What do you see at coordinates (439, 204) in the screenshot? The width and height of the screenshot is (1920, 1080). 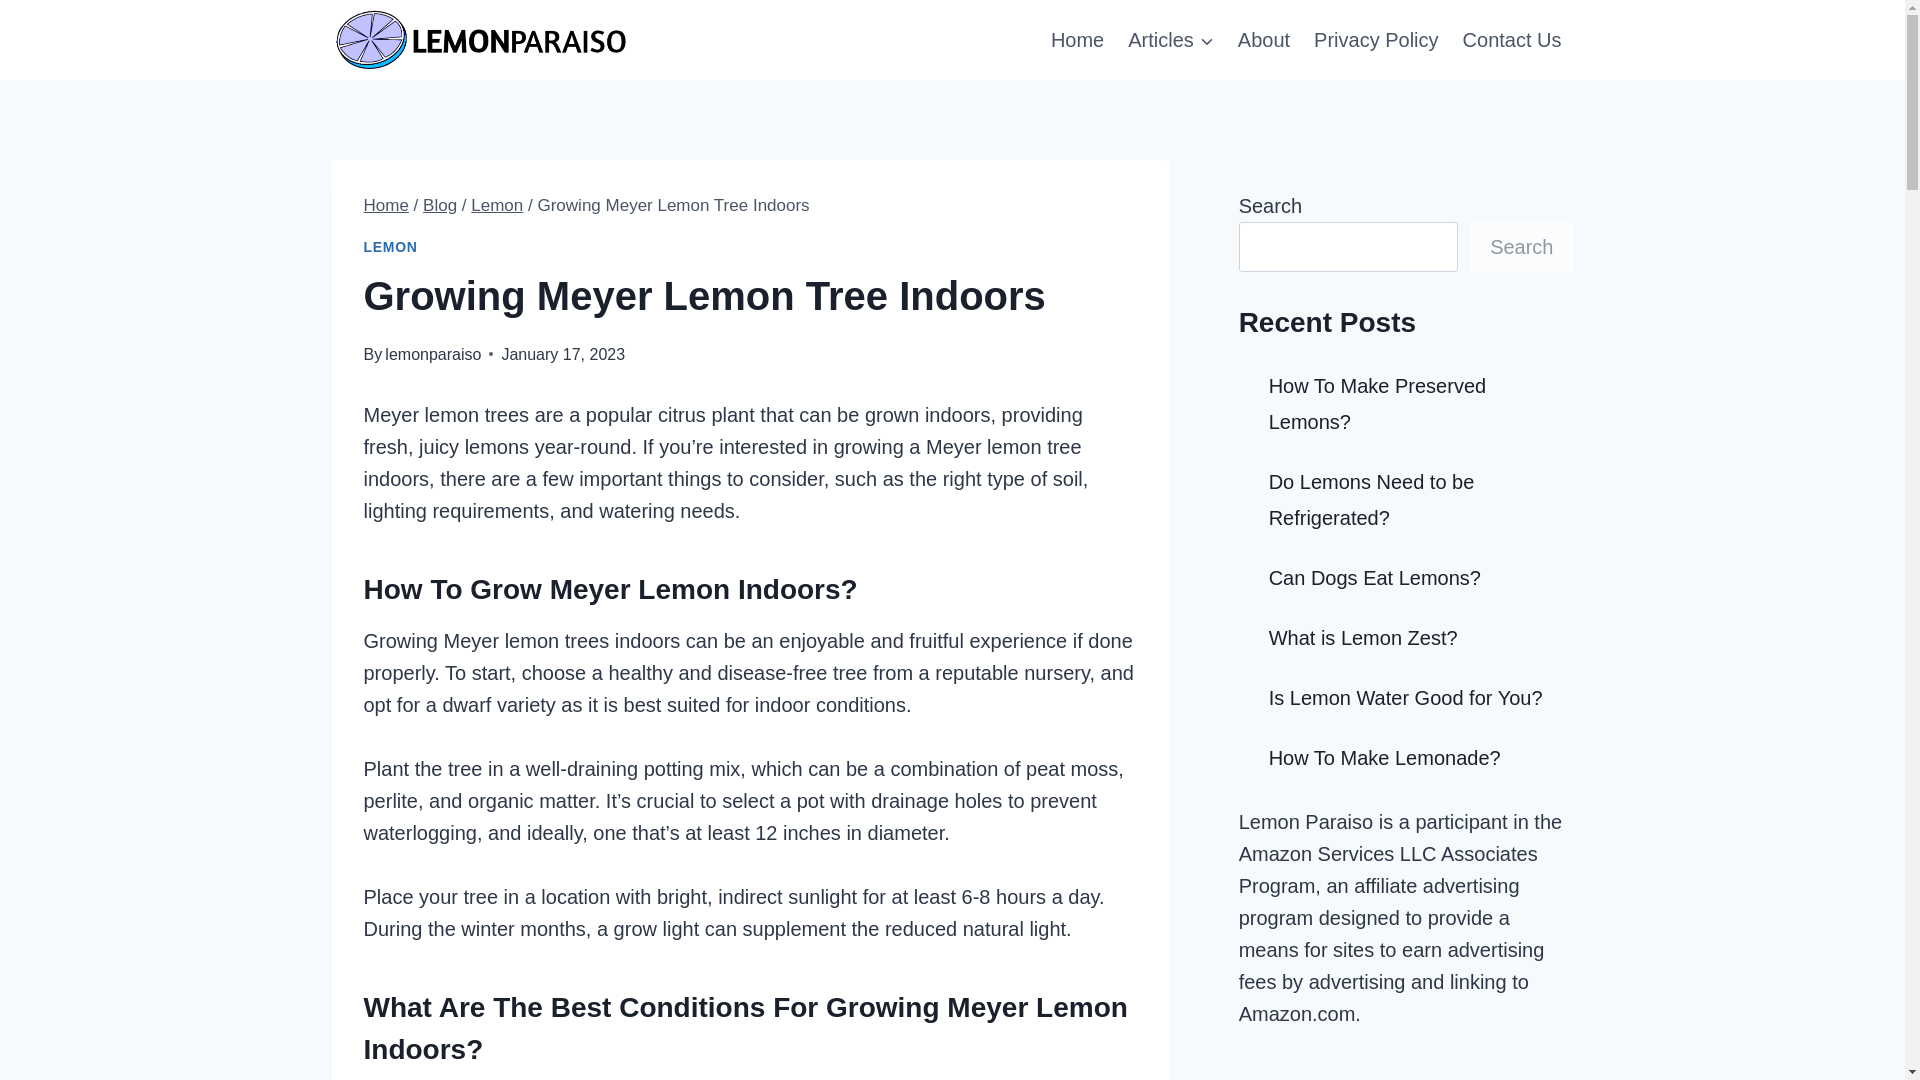 I see `Blog` at bounding box center [439, 204].